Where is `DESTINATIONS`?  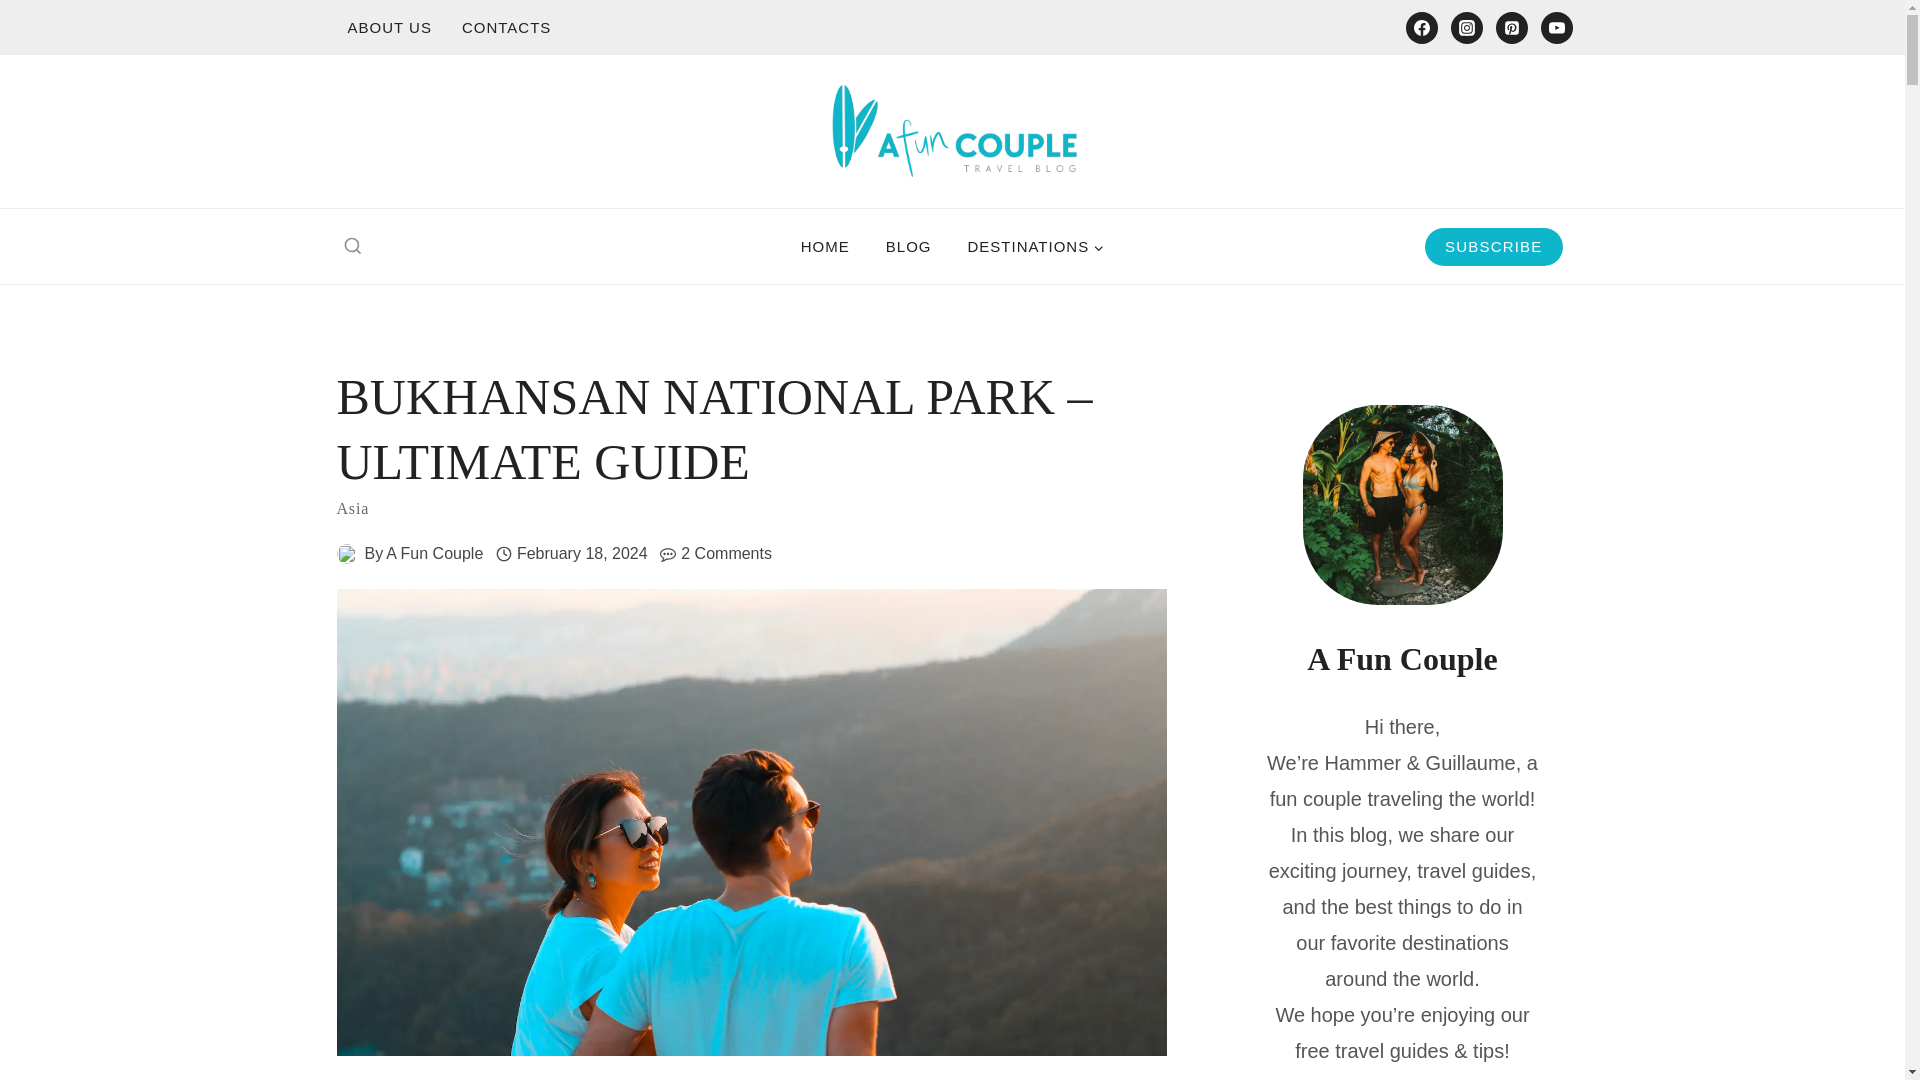 DESTINATIONS is located at coordinates (1034, 246).